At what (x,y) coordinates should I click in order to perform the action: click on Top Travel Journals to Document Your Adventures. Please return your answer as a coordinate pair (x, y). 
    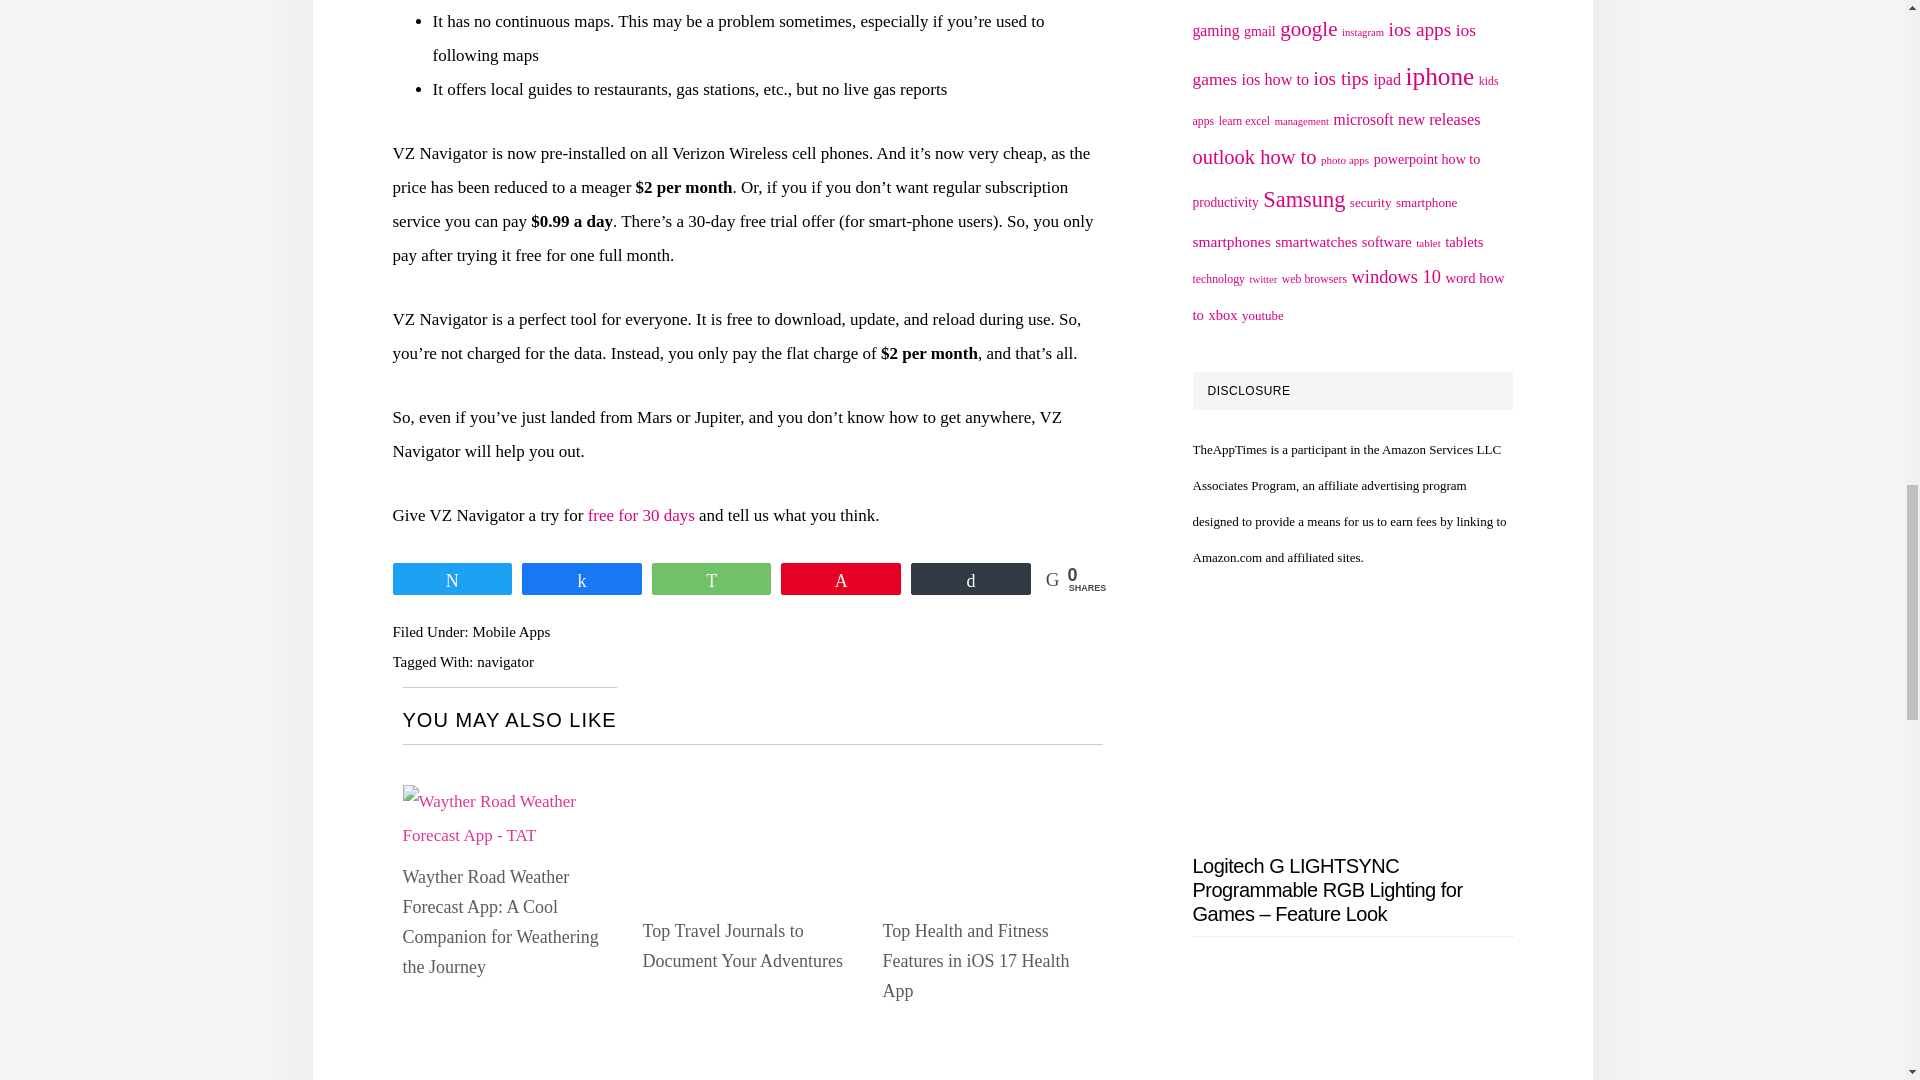
    Looking at the image, I should click on (742, 946).